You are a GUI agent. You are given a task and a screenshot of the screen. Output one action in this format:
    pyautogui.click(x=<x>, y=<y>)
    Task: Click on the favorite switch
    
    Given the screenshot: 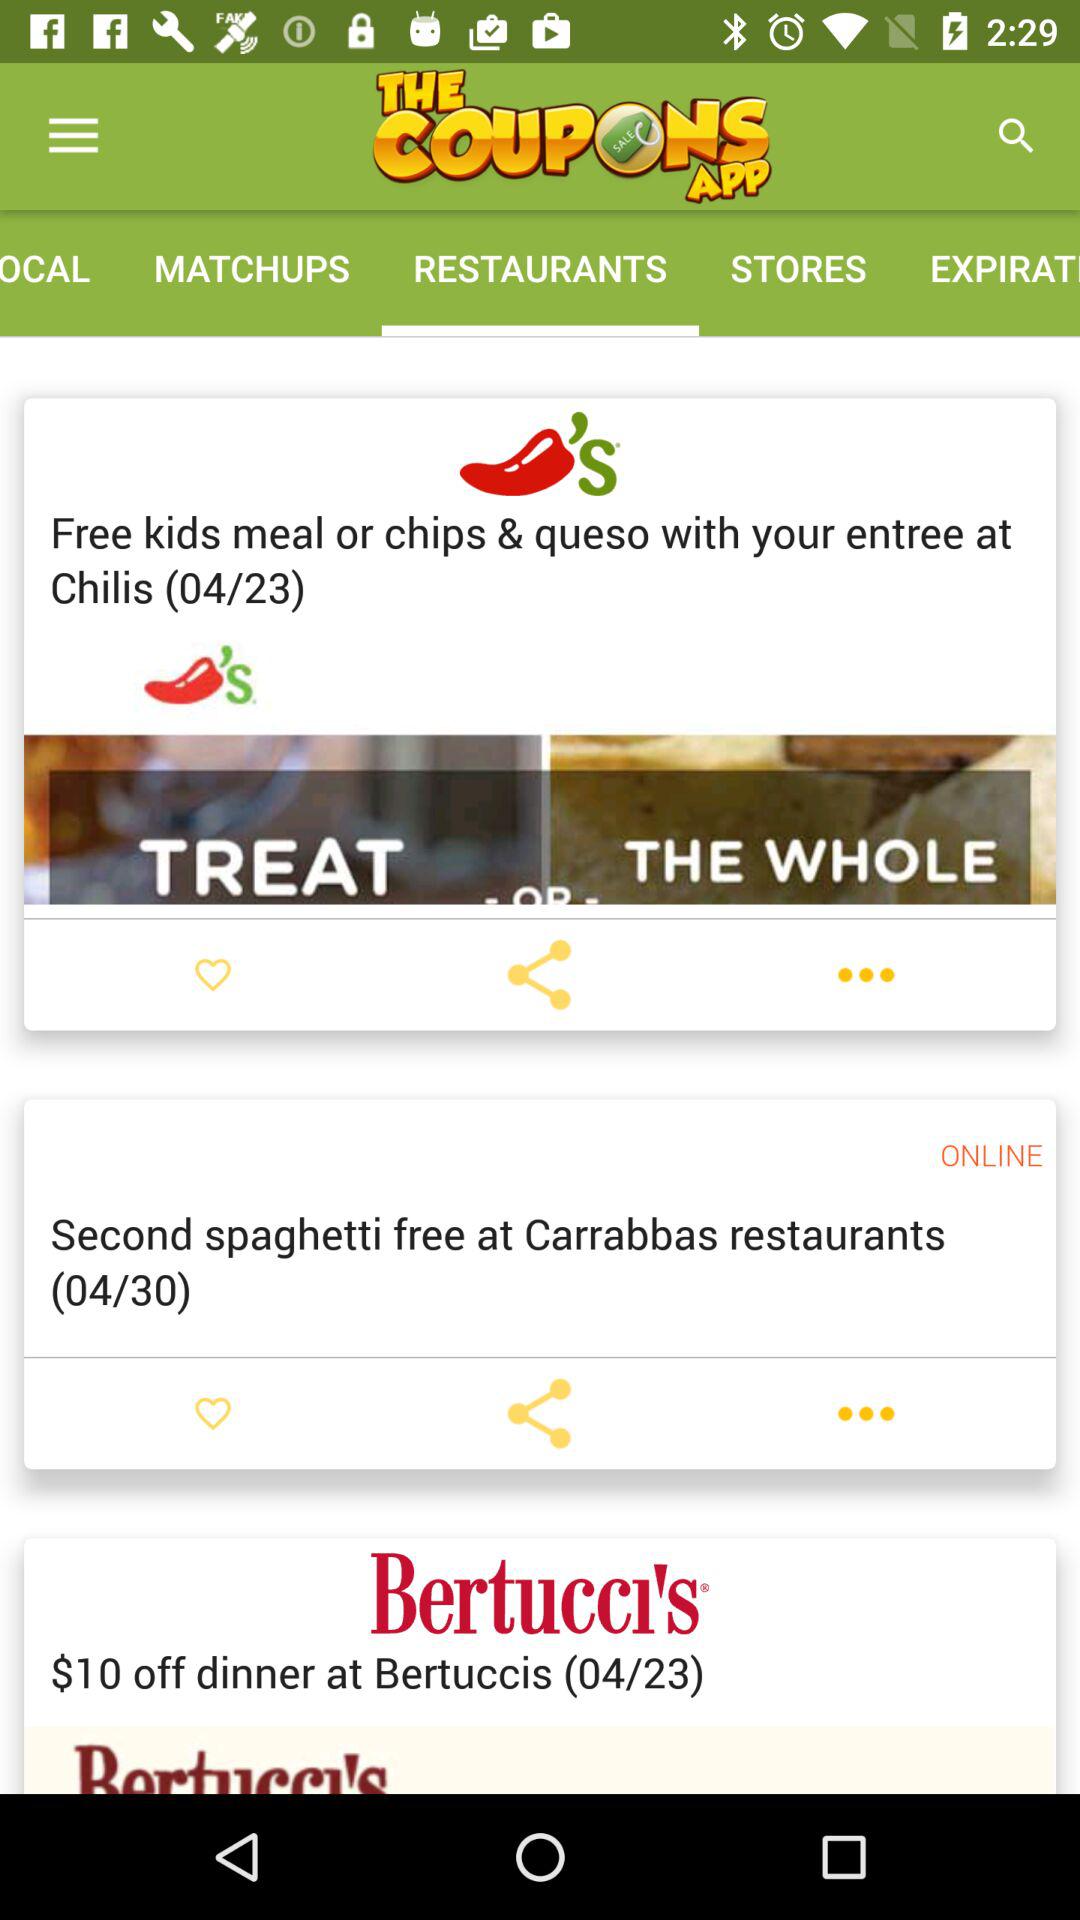 What is the action you would take?
    pyautogui.click(x=213, y=975)
    